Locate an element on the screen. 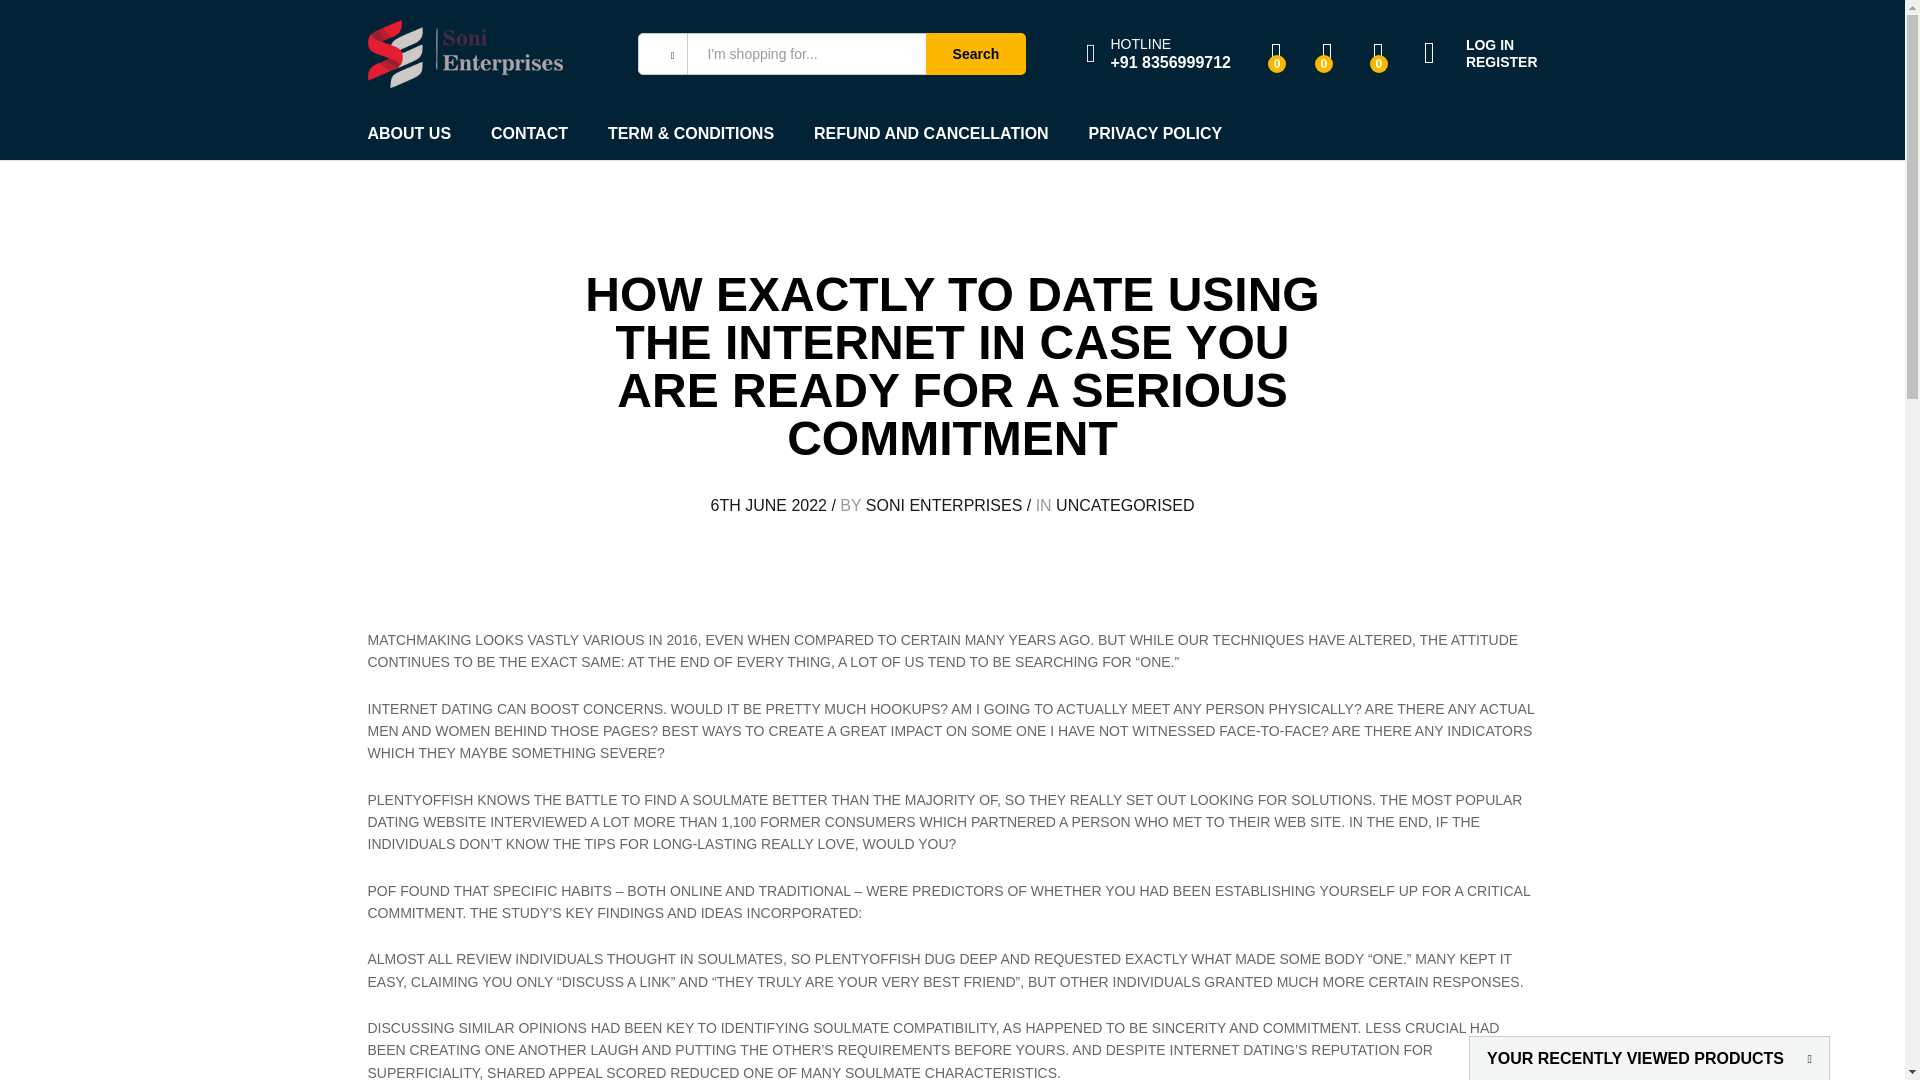  6TH JUNE 2022 is located at coordinates (768, 505).